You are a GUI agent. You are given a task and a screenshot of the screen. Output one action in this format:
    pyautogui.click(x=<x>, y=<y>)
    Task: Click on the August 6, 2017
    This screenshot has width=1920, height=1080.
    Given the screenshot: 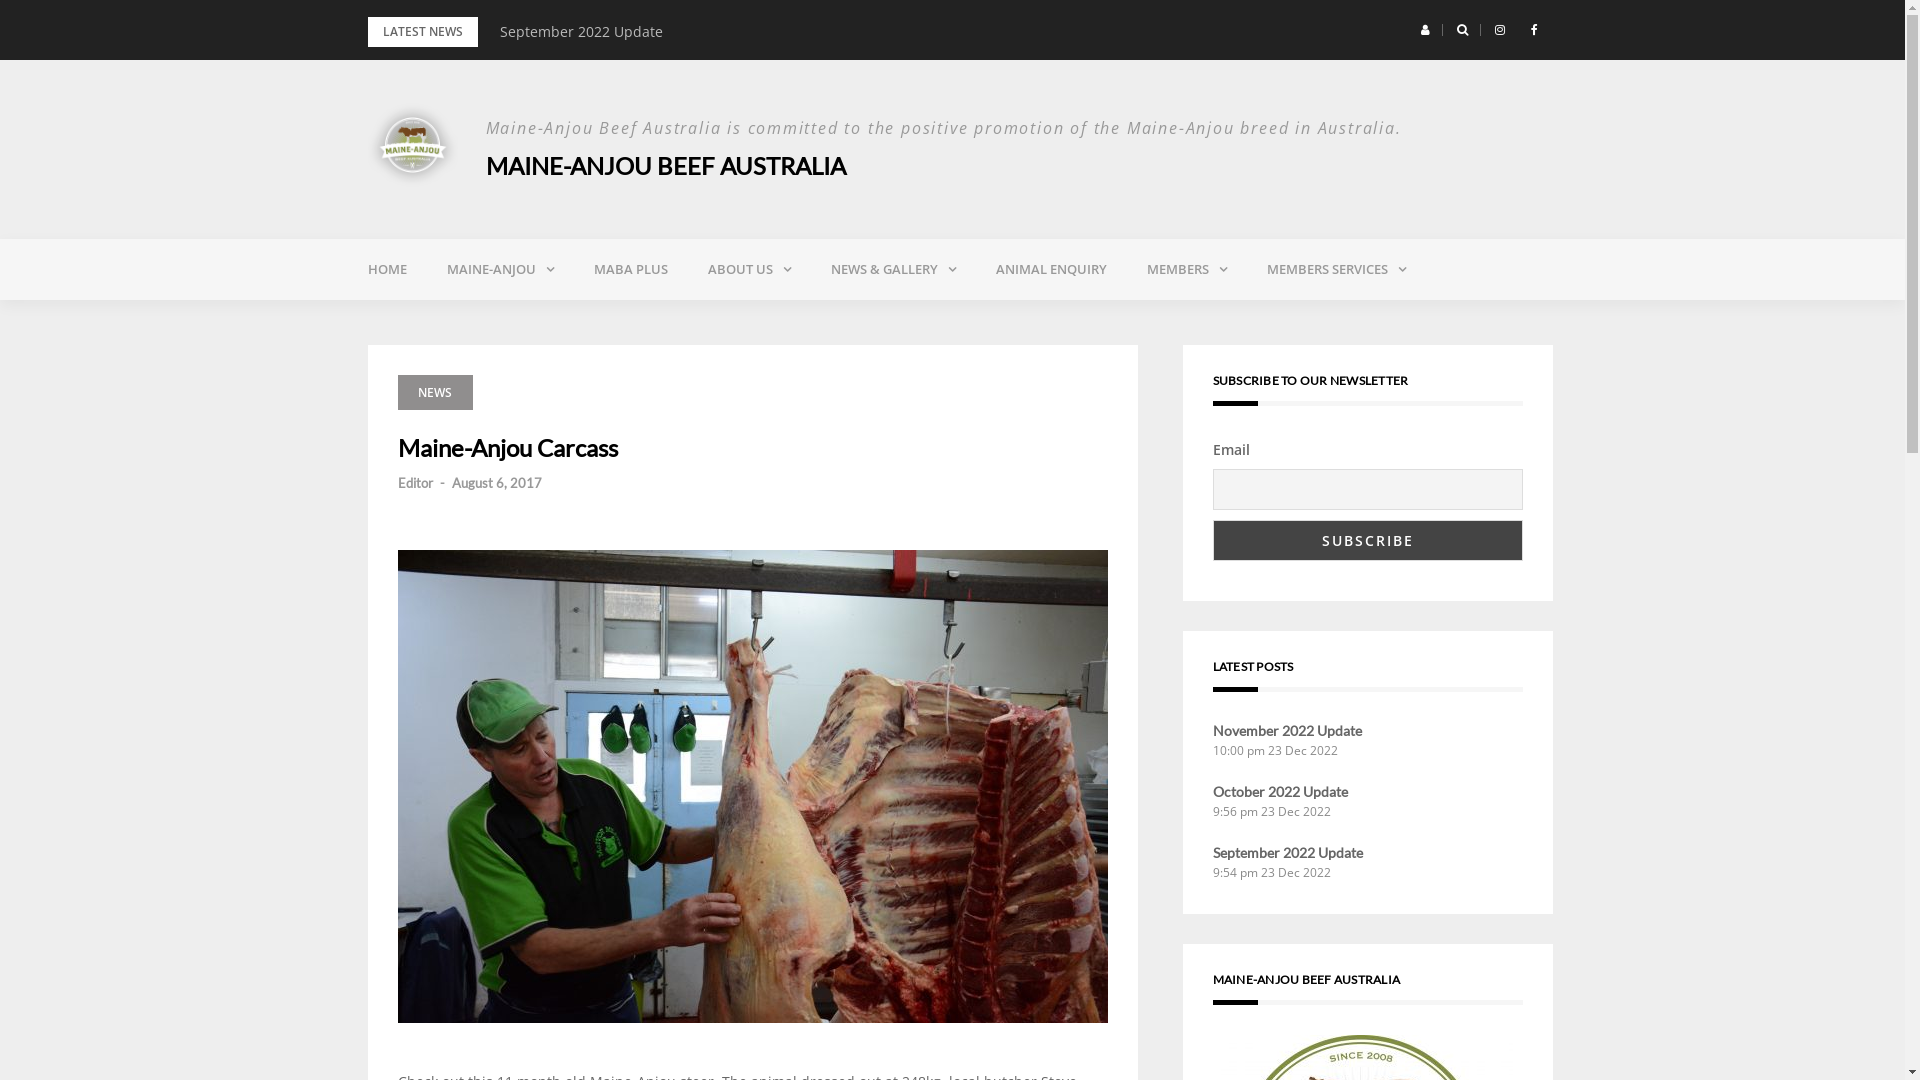 What is the action you would take?
    pyautogui.click(x=497, y=483)
    